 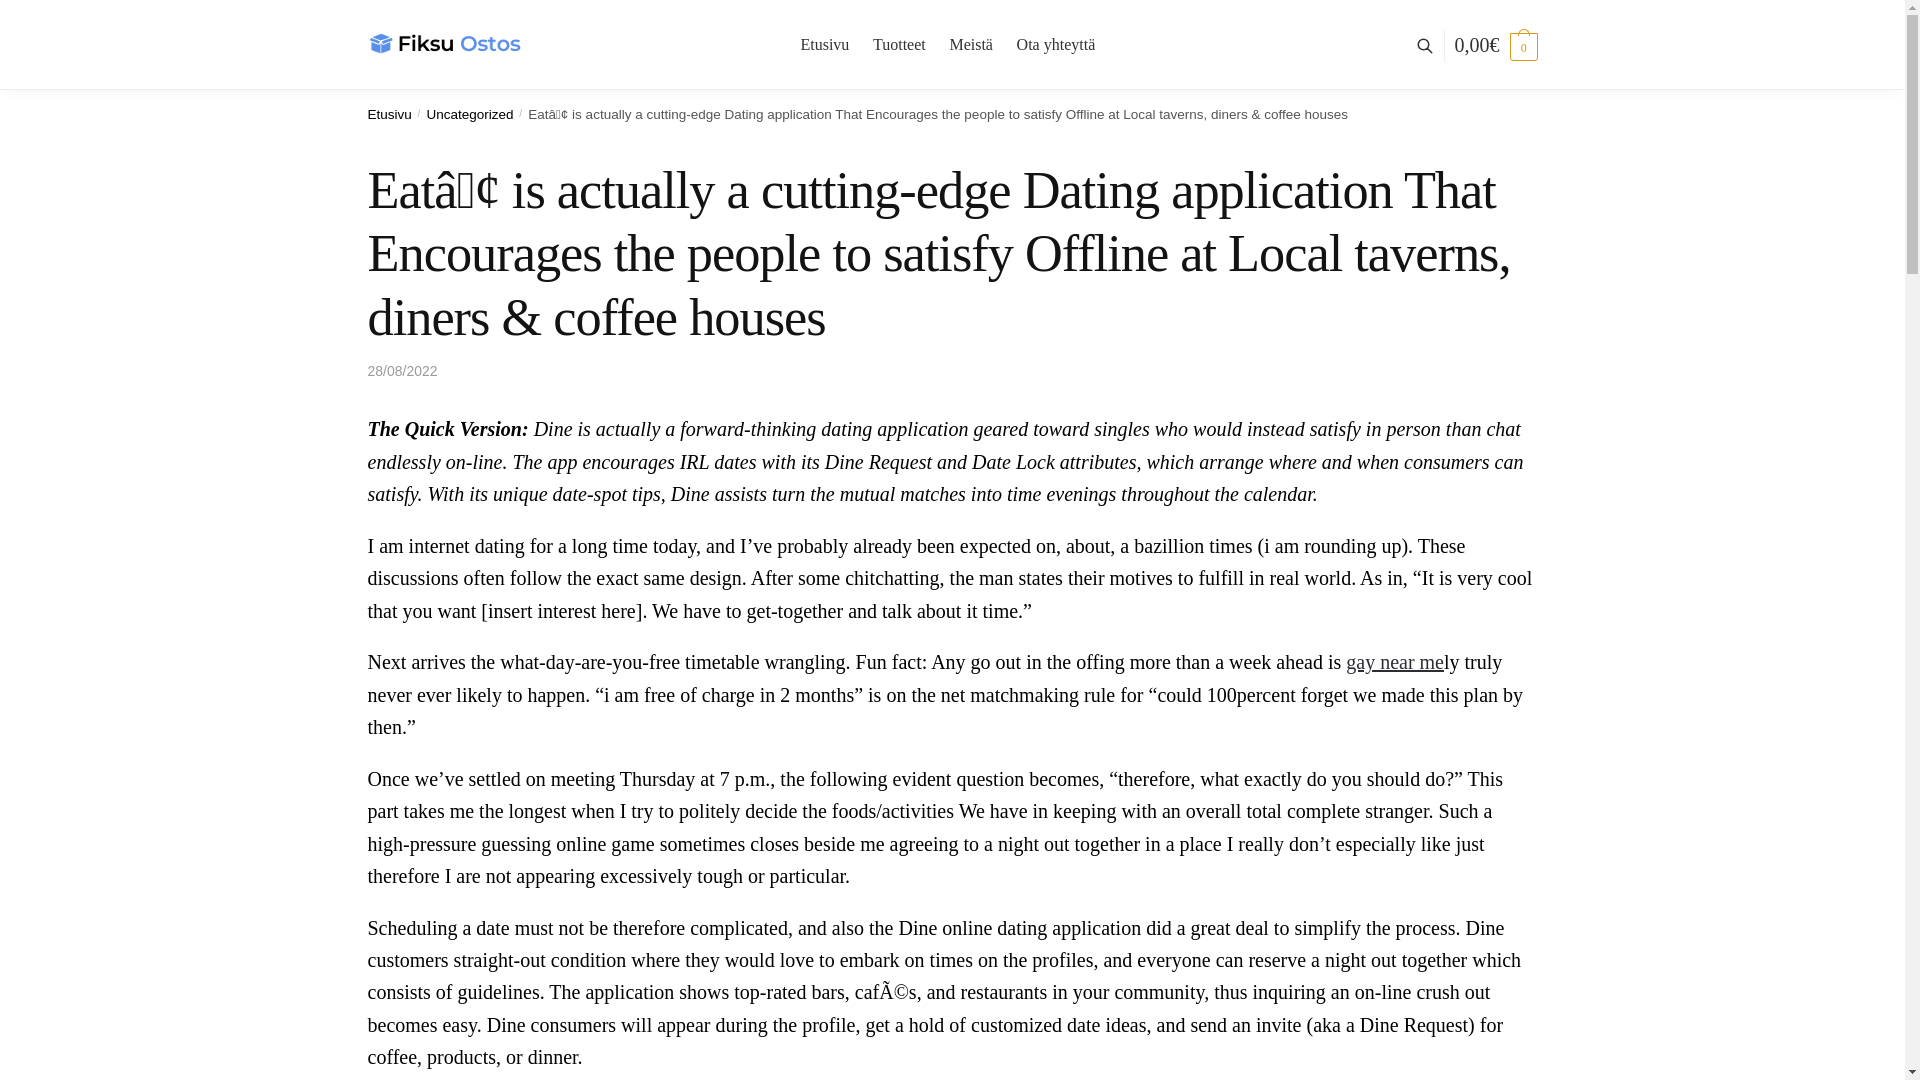 What do you see at coordinates (469, 112) in the screenshot?
I see `Uncategorized` at bounding box center [469, 112].